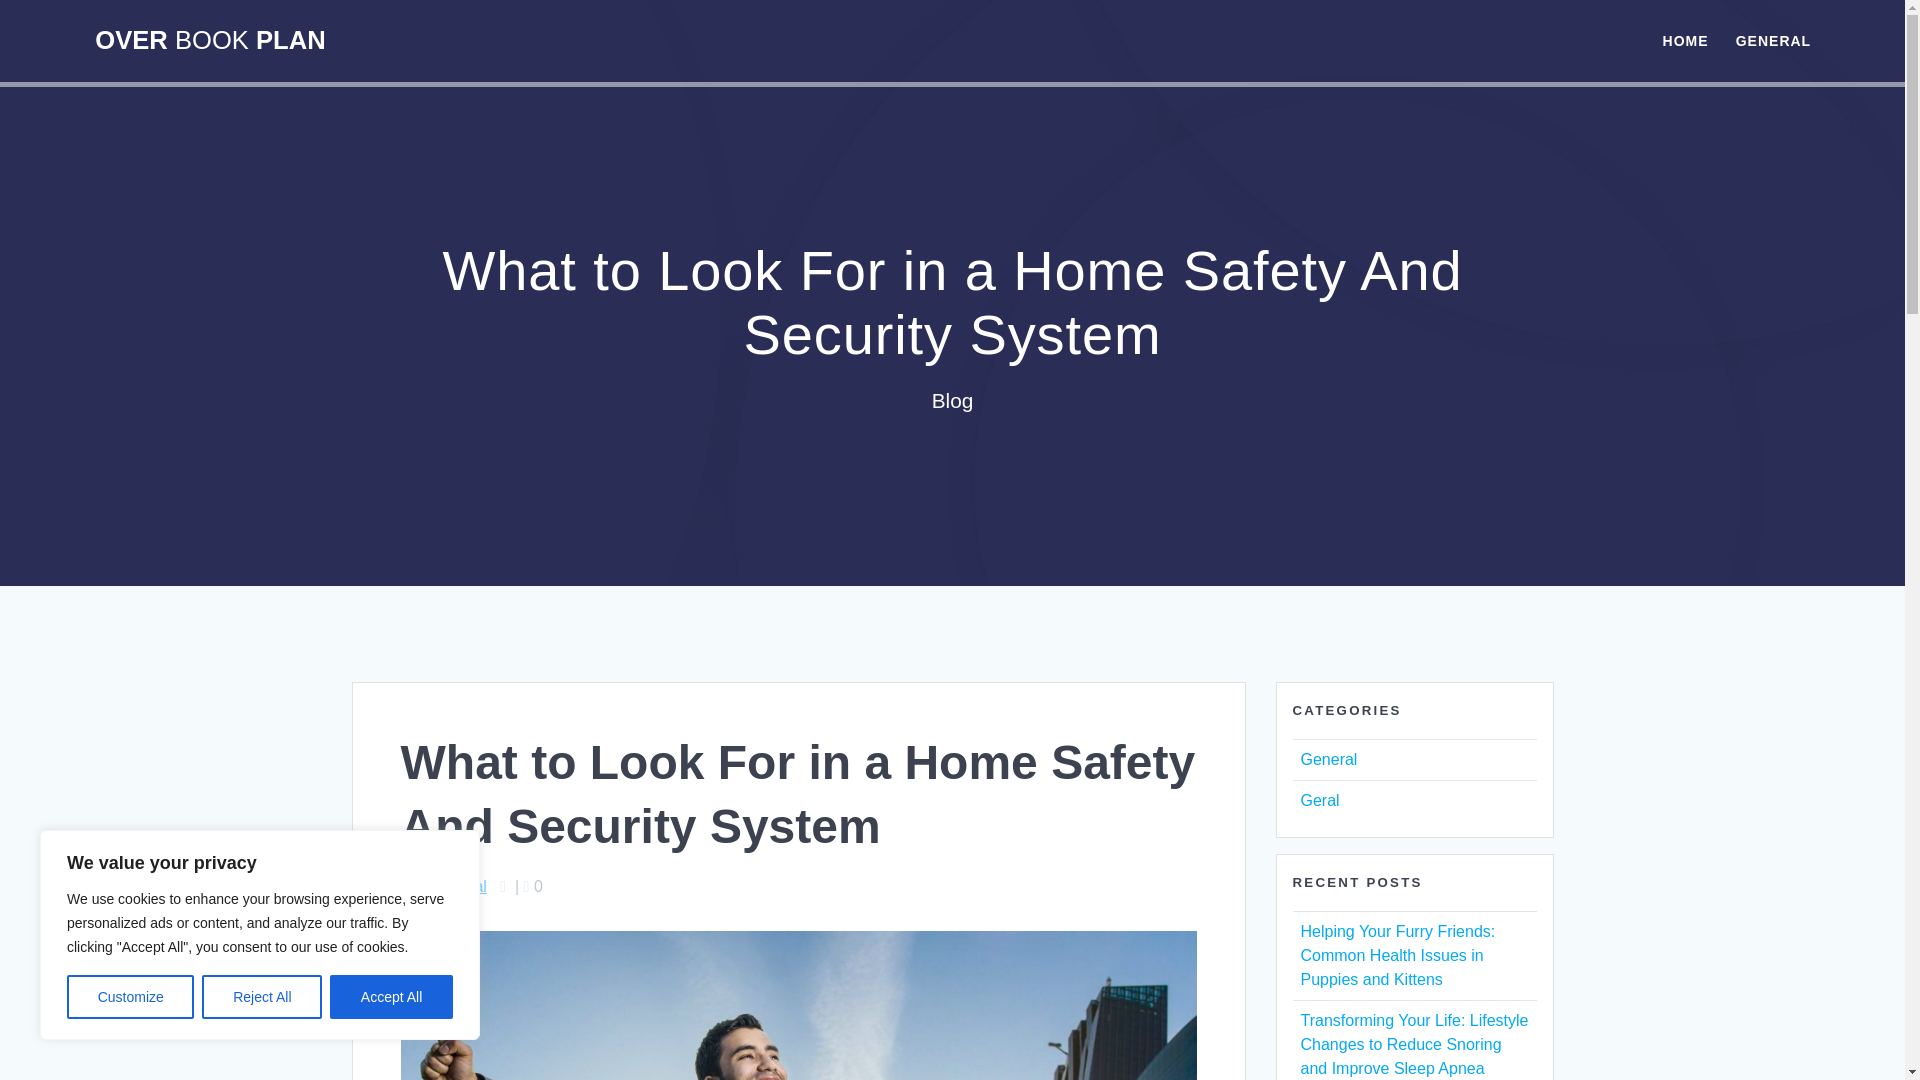  What do you see at coordinates (209, 41) in the screenshot?
I see `OVER BOOK PLAN` at bounding box center [209, 41].